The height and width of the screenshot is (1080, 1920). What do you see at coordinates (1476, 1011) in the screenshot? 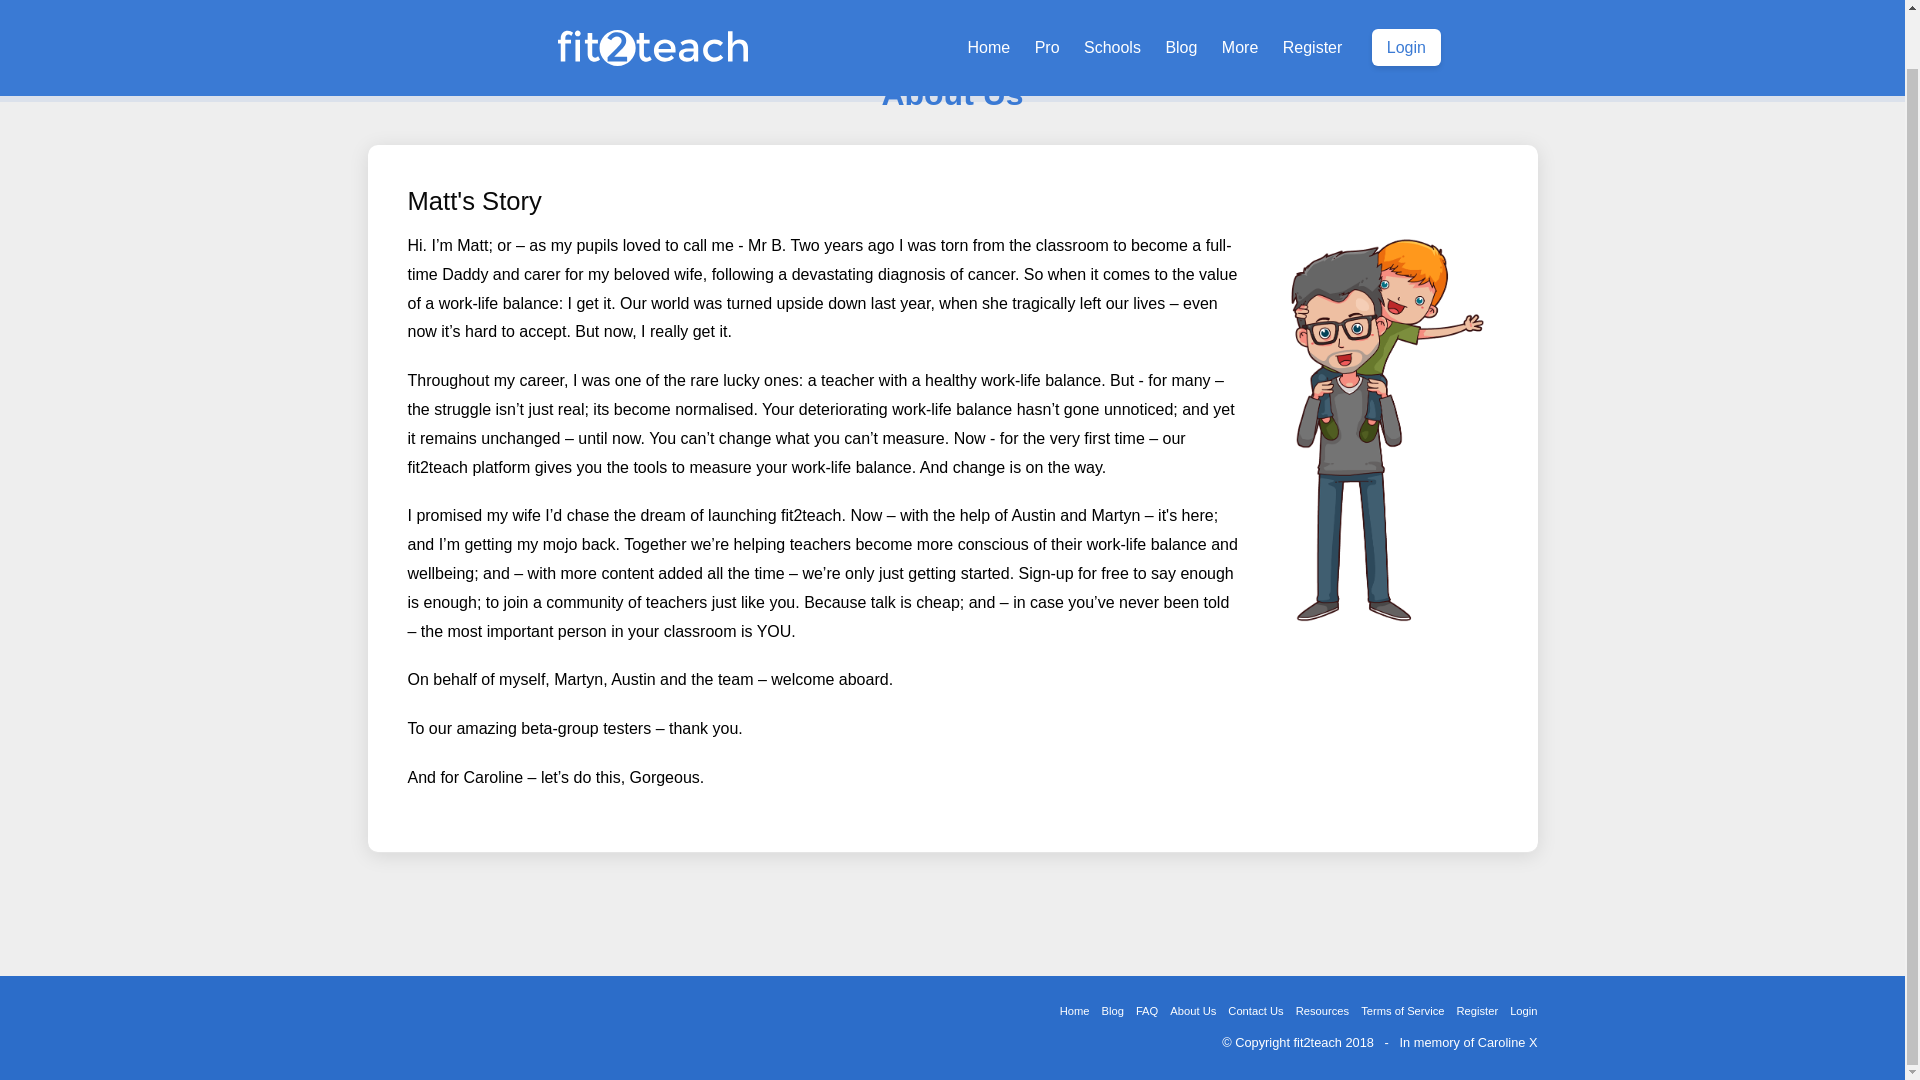
I see `Register` at bounding box center [1476, 1011].